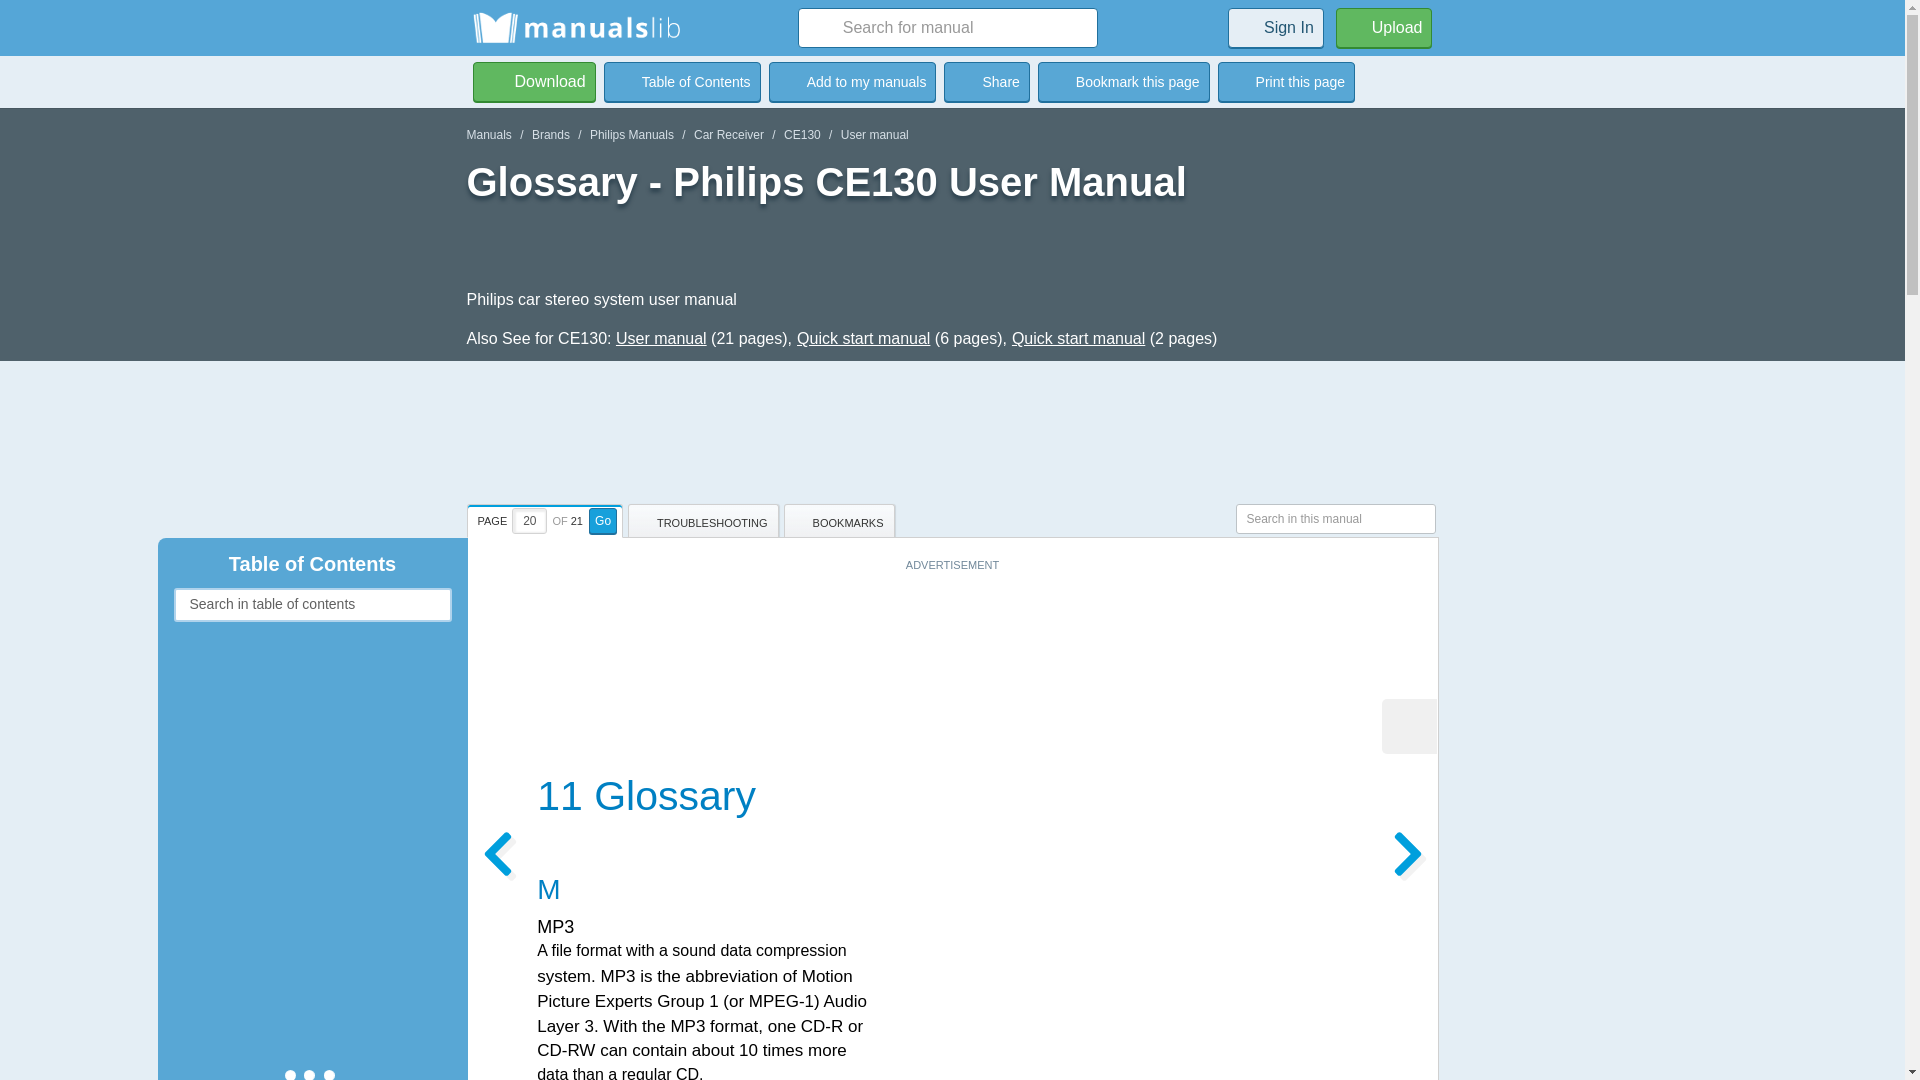 This screenshot has height=1080, width=1920. What do you see at coordinates (488, 134) in the screenshot?
I see `Manuals` at bounding box center [488, 134].